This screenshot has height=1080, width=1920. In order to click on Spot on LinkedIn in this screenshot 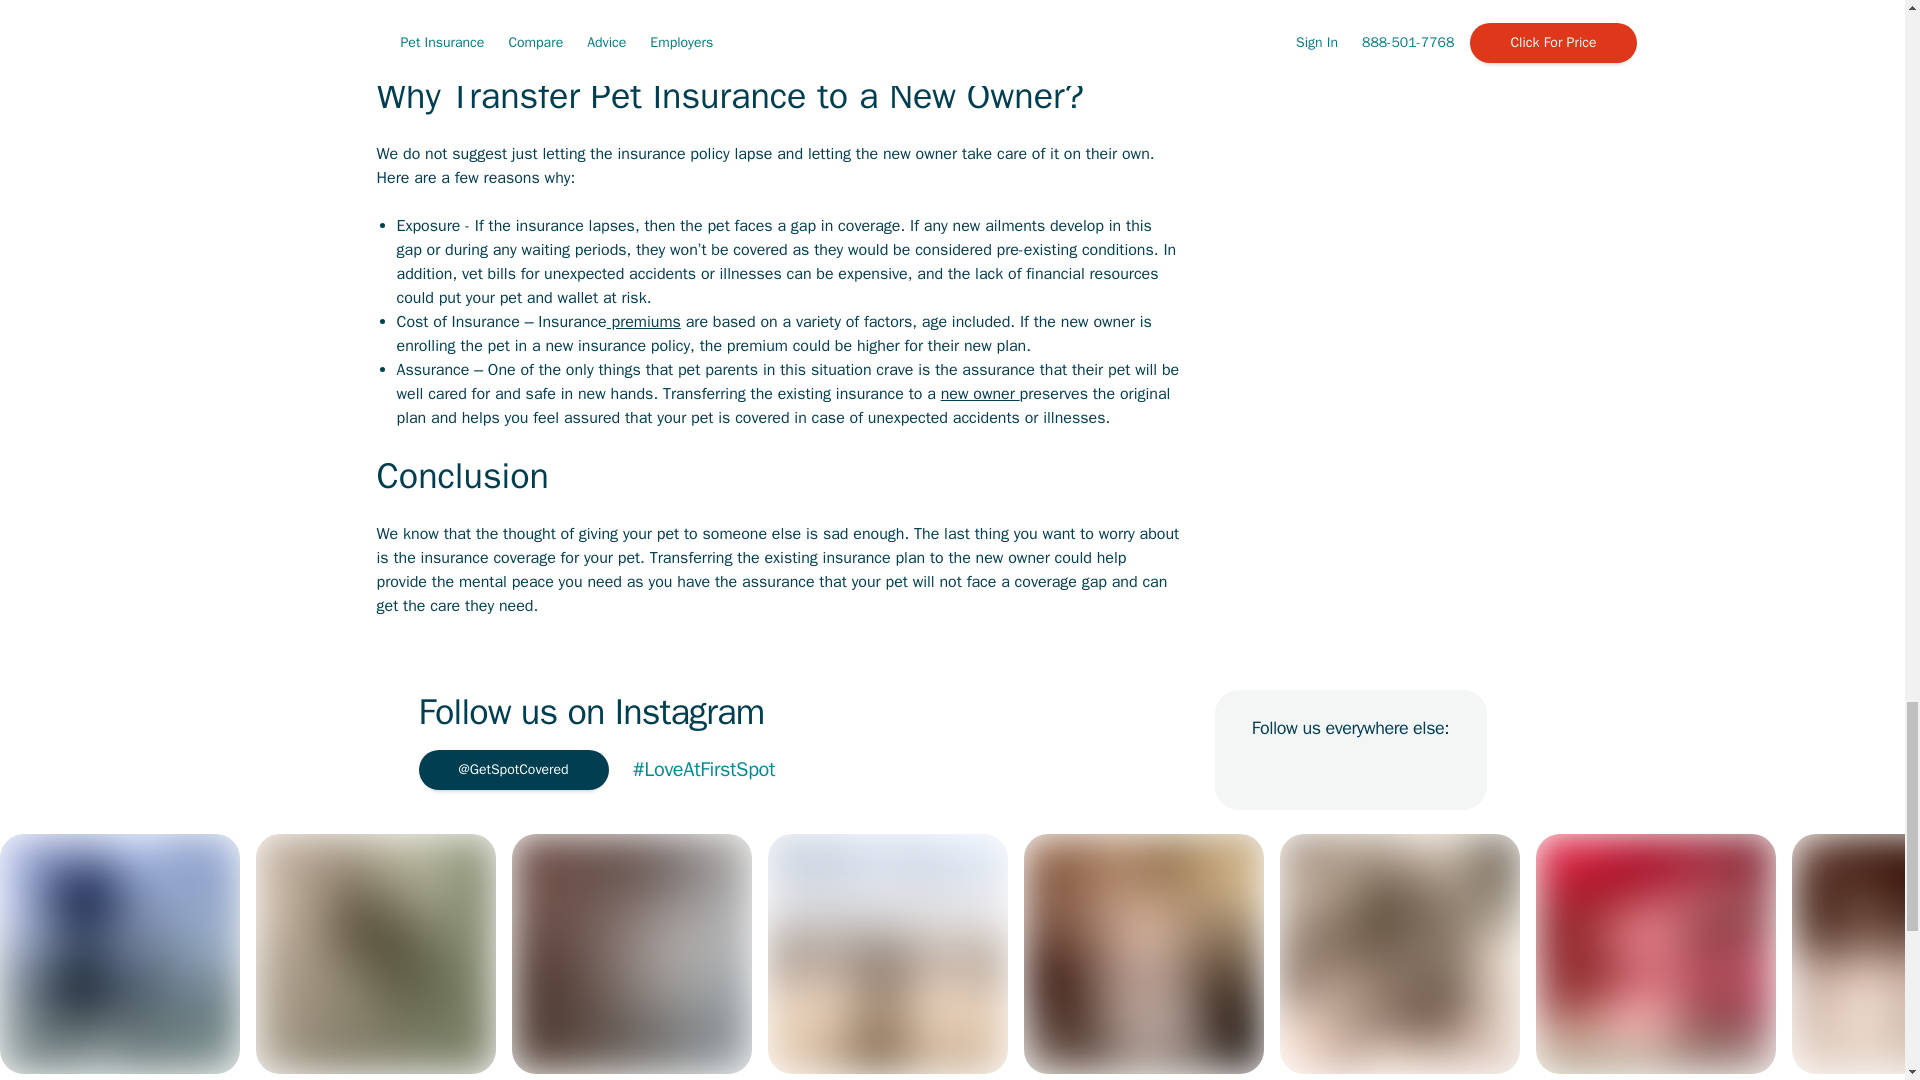, I will do `click(1306, 770)`.